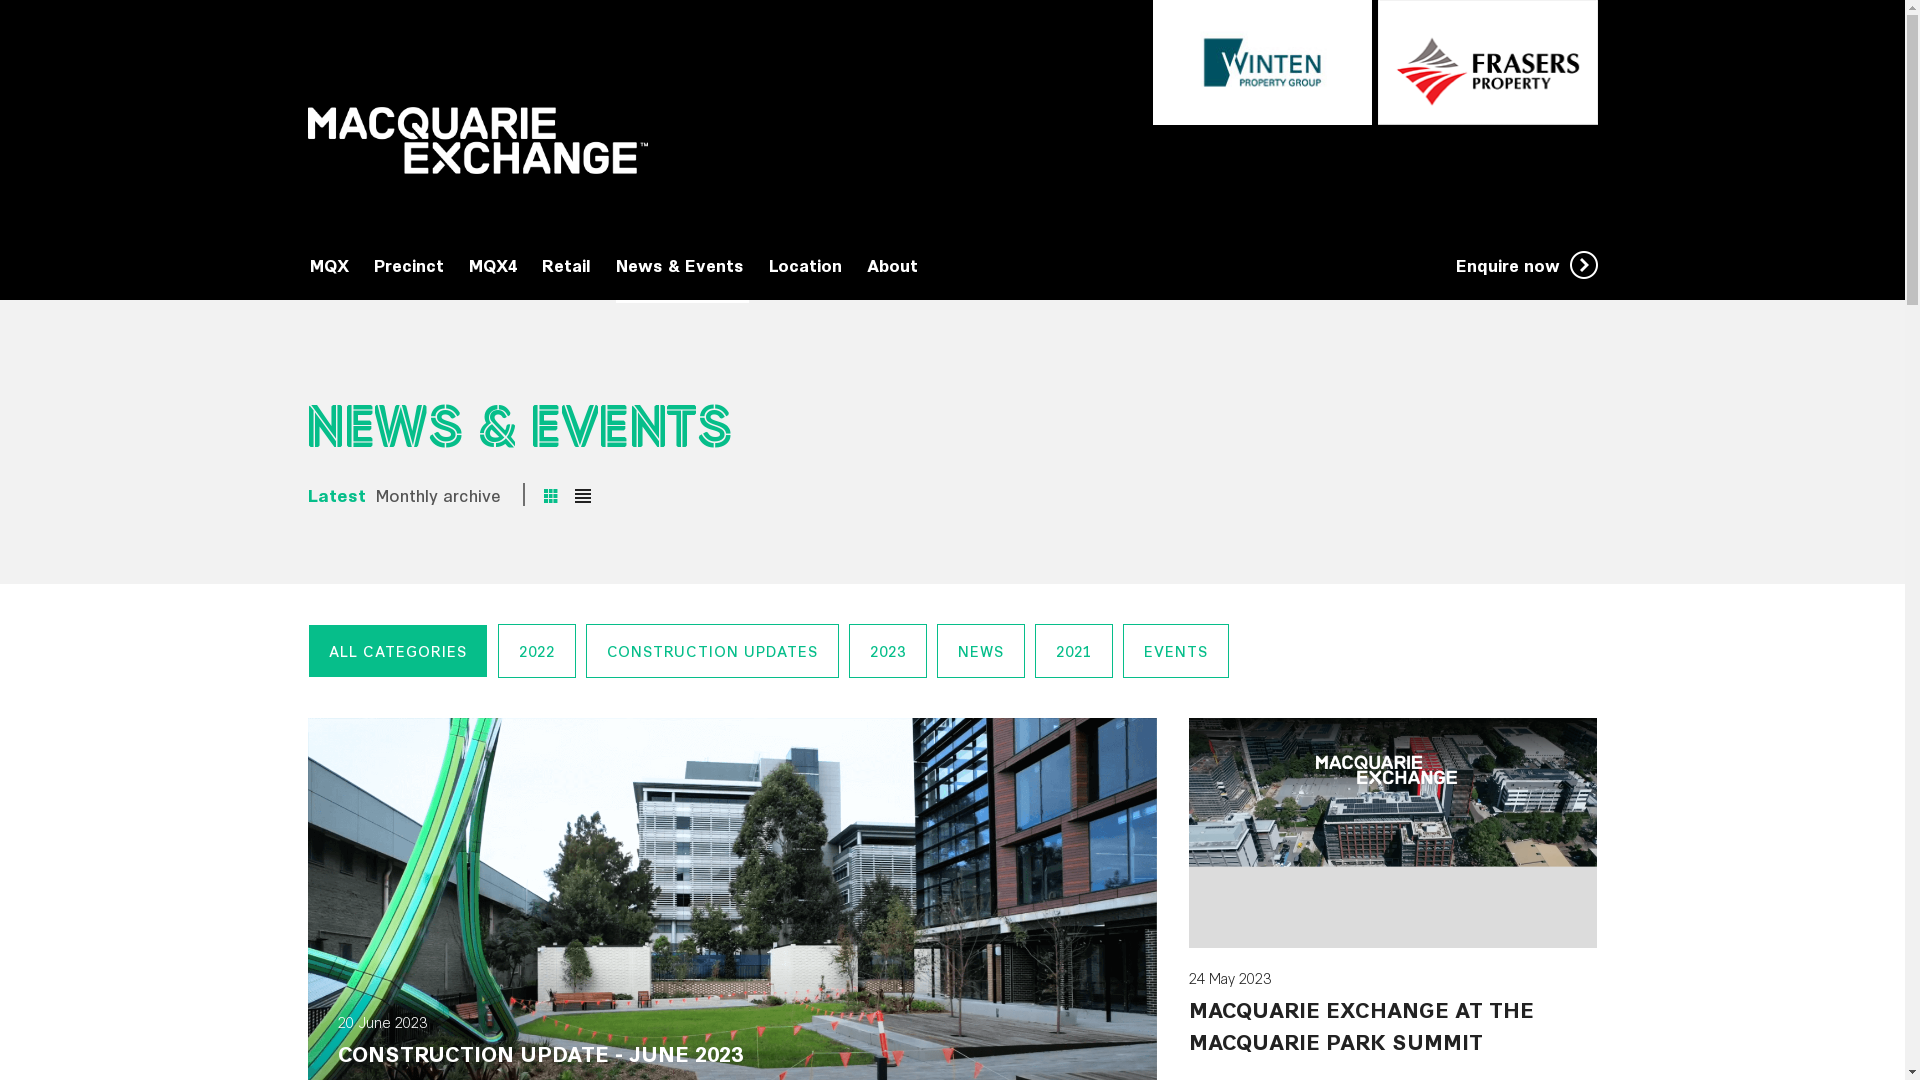  I want to click on MACQUARIE EXCHANGE AT THE MACQUARIE PARK SUMMIT, so click(1362, 1024).